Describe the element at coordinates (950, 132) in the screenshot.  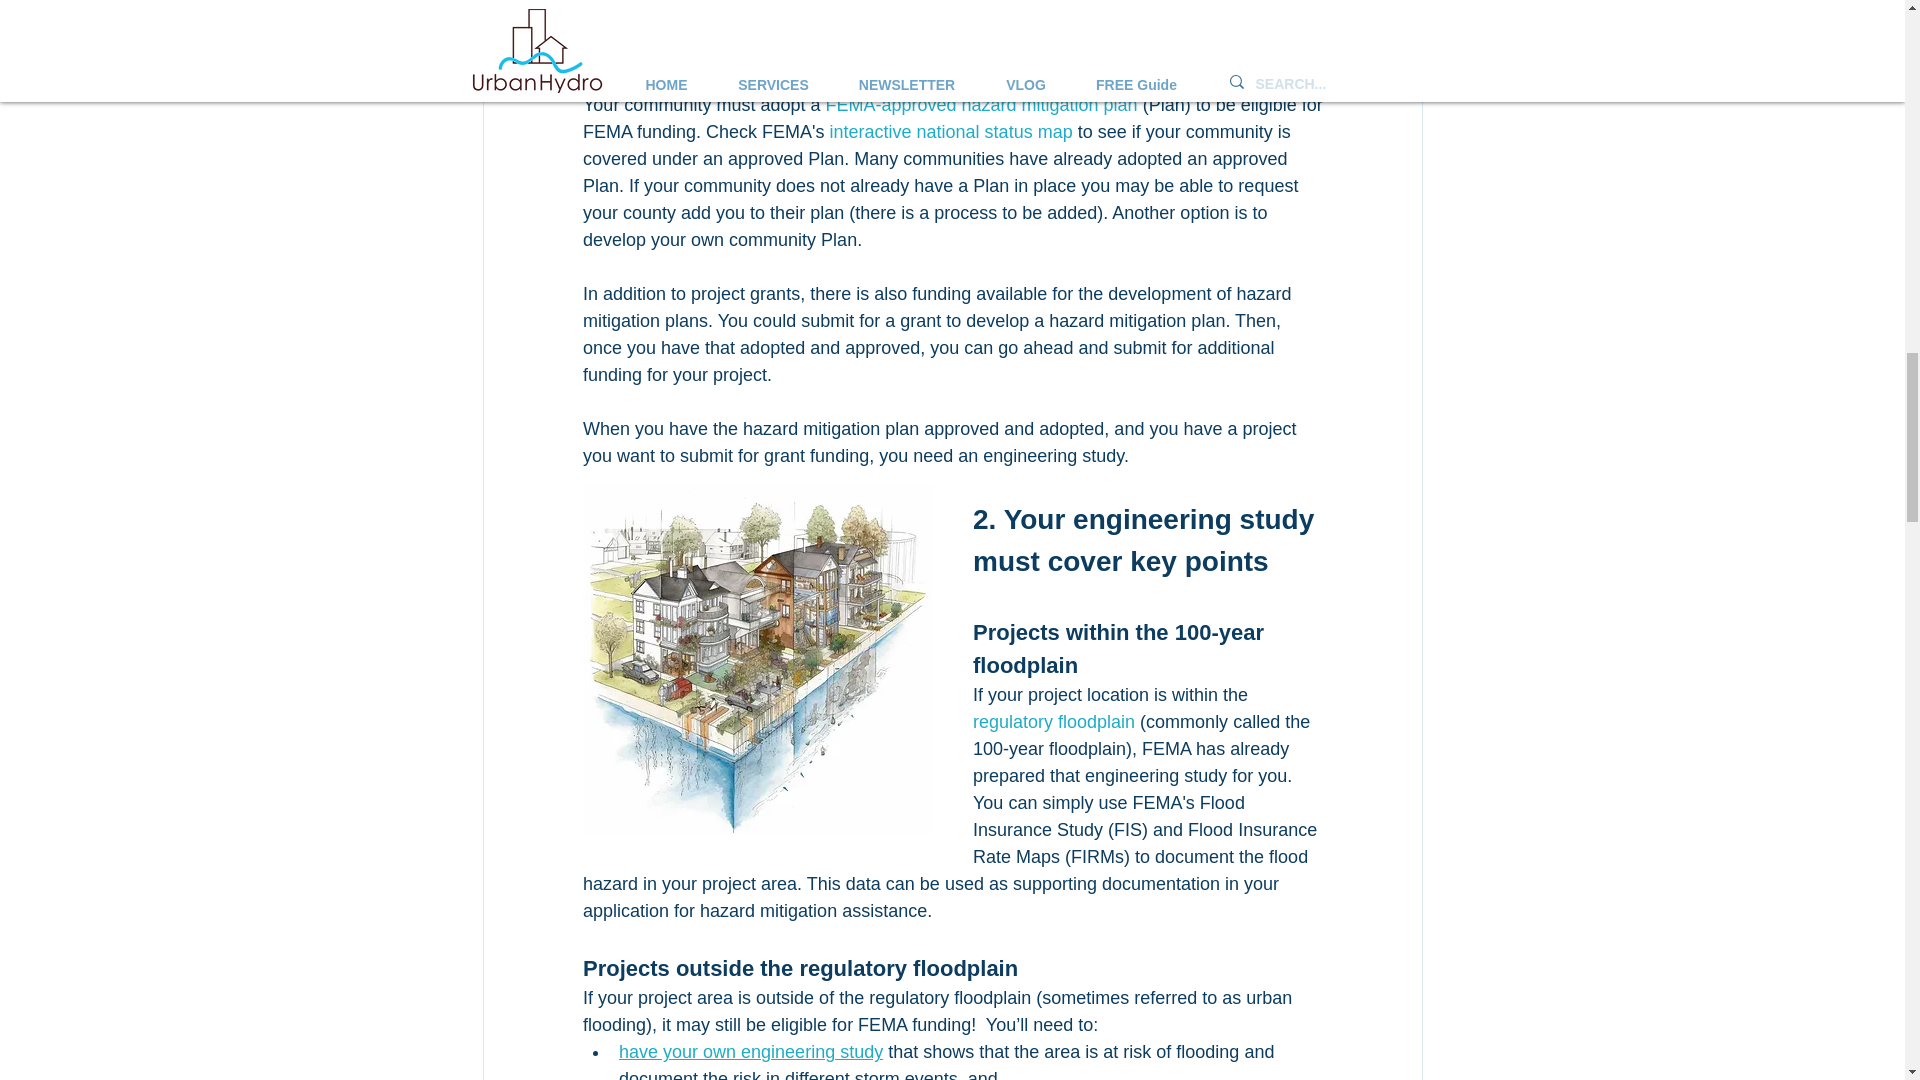
I see `interactive national status map` at that location.